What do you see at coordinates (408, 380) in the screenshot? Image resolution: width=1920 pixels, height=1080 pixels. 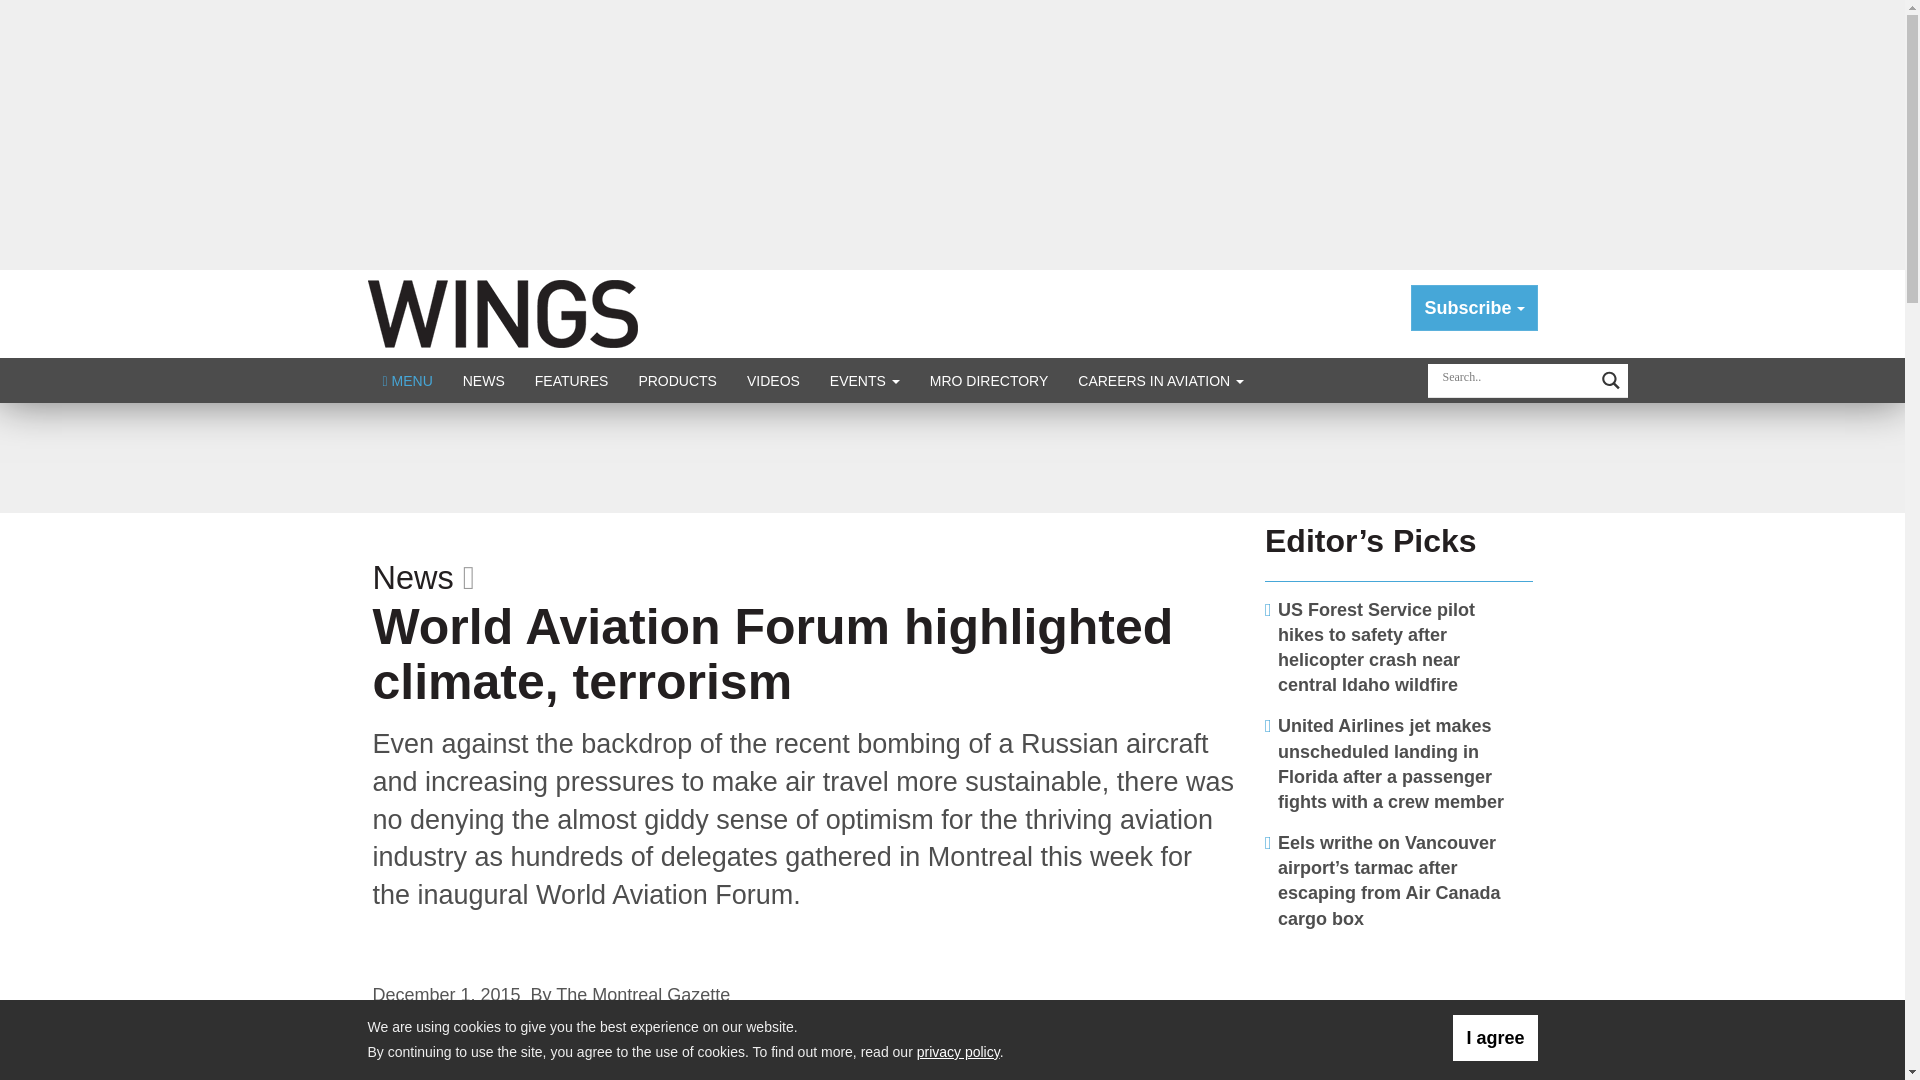 I see `Click to show site navigation` at bounding box center [408, 380].